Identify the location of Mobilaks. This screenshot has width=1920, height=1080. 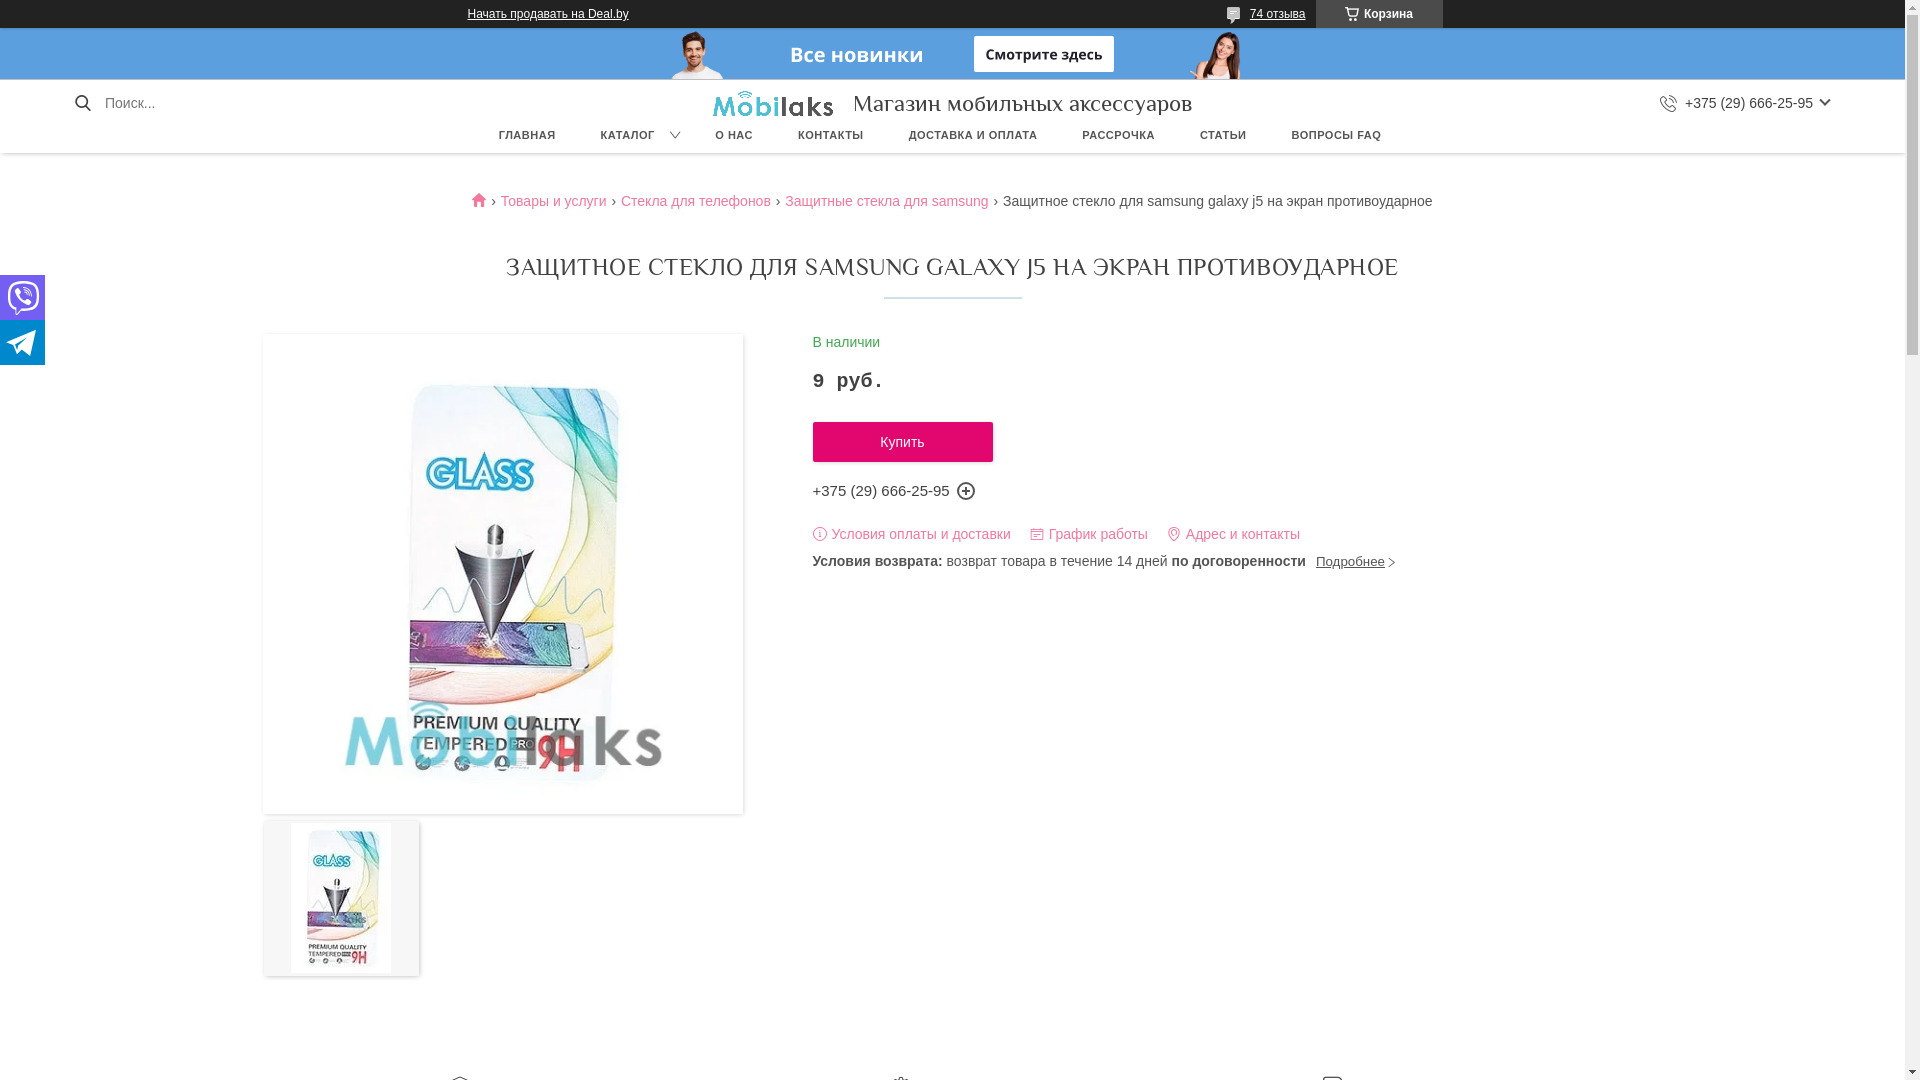
(772, 102).